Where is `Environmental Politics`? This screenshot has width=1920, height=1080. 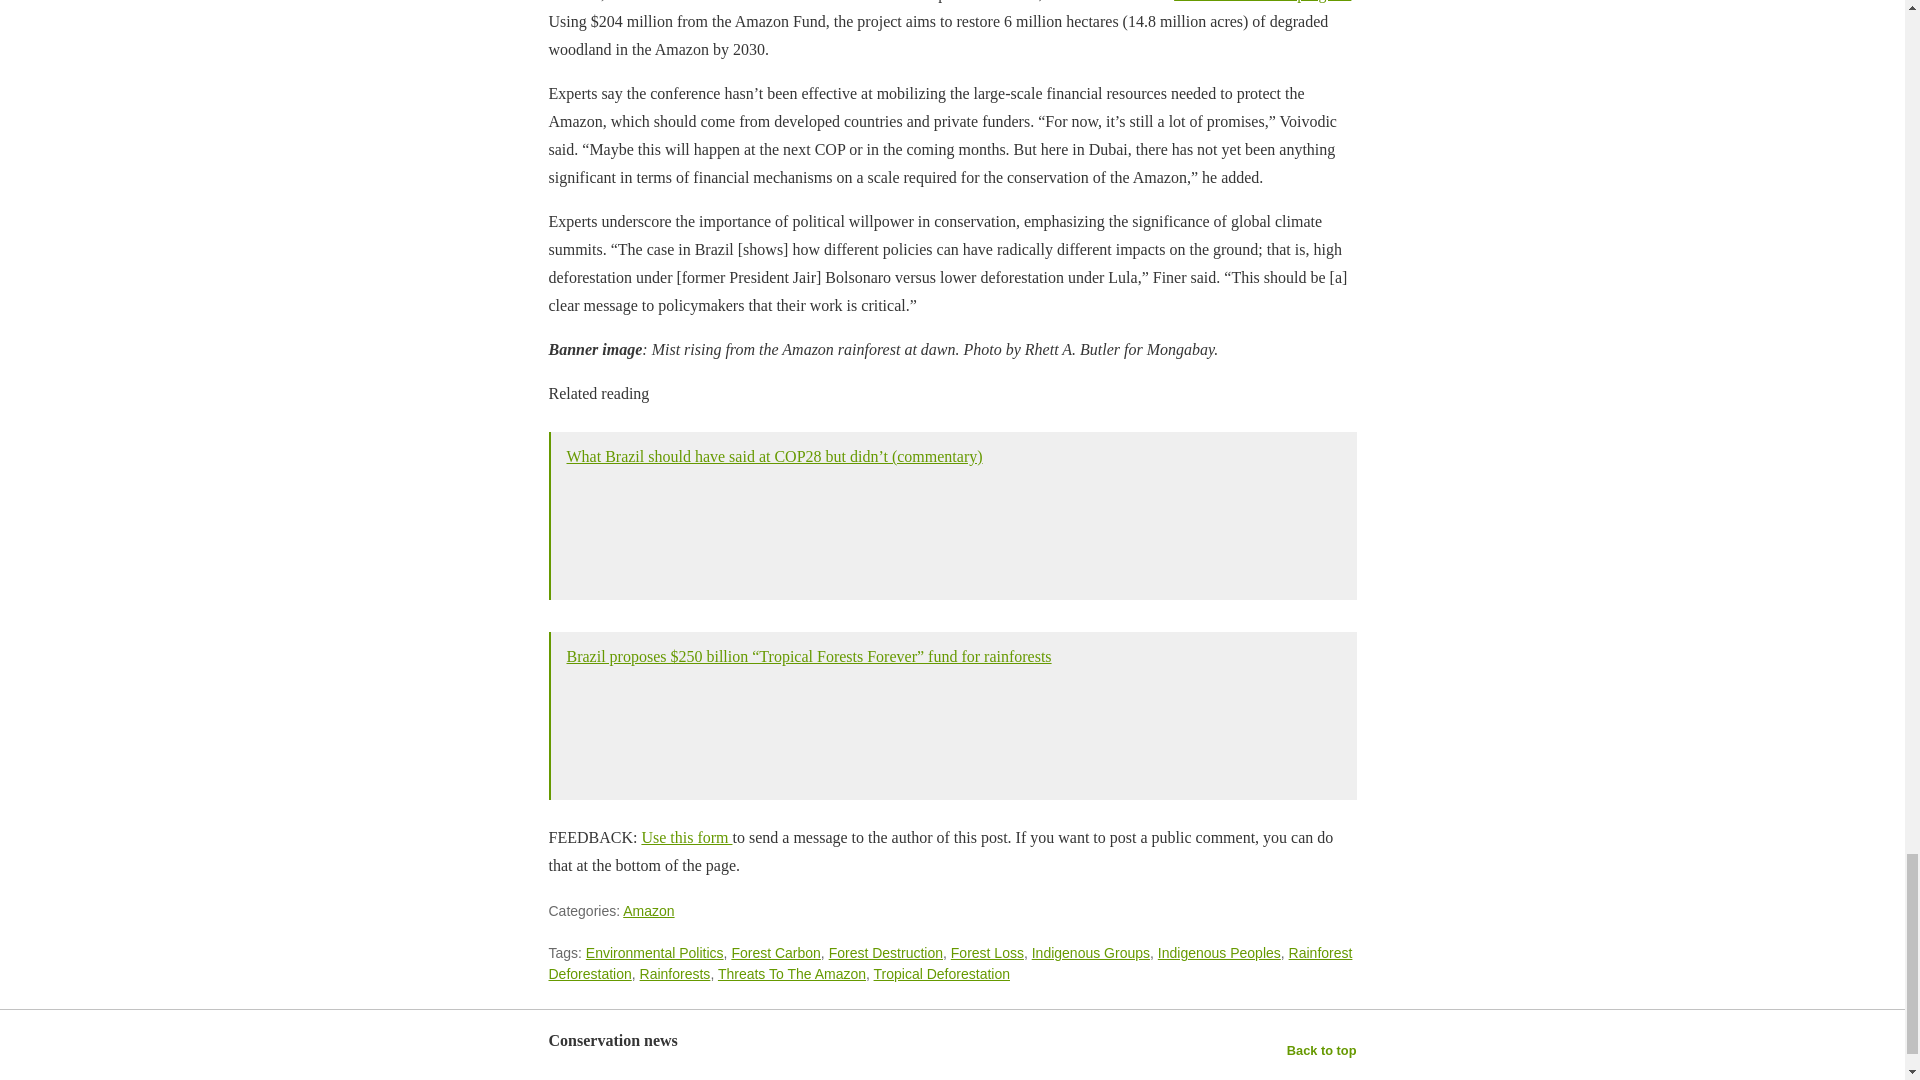
Environmental Politics is located at coordinates (654, 953).